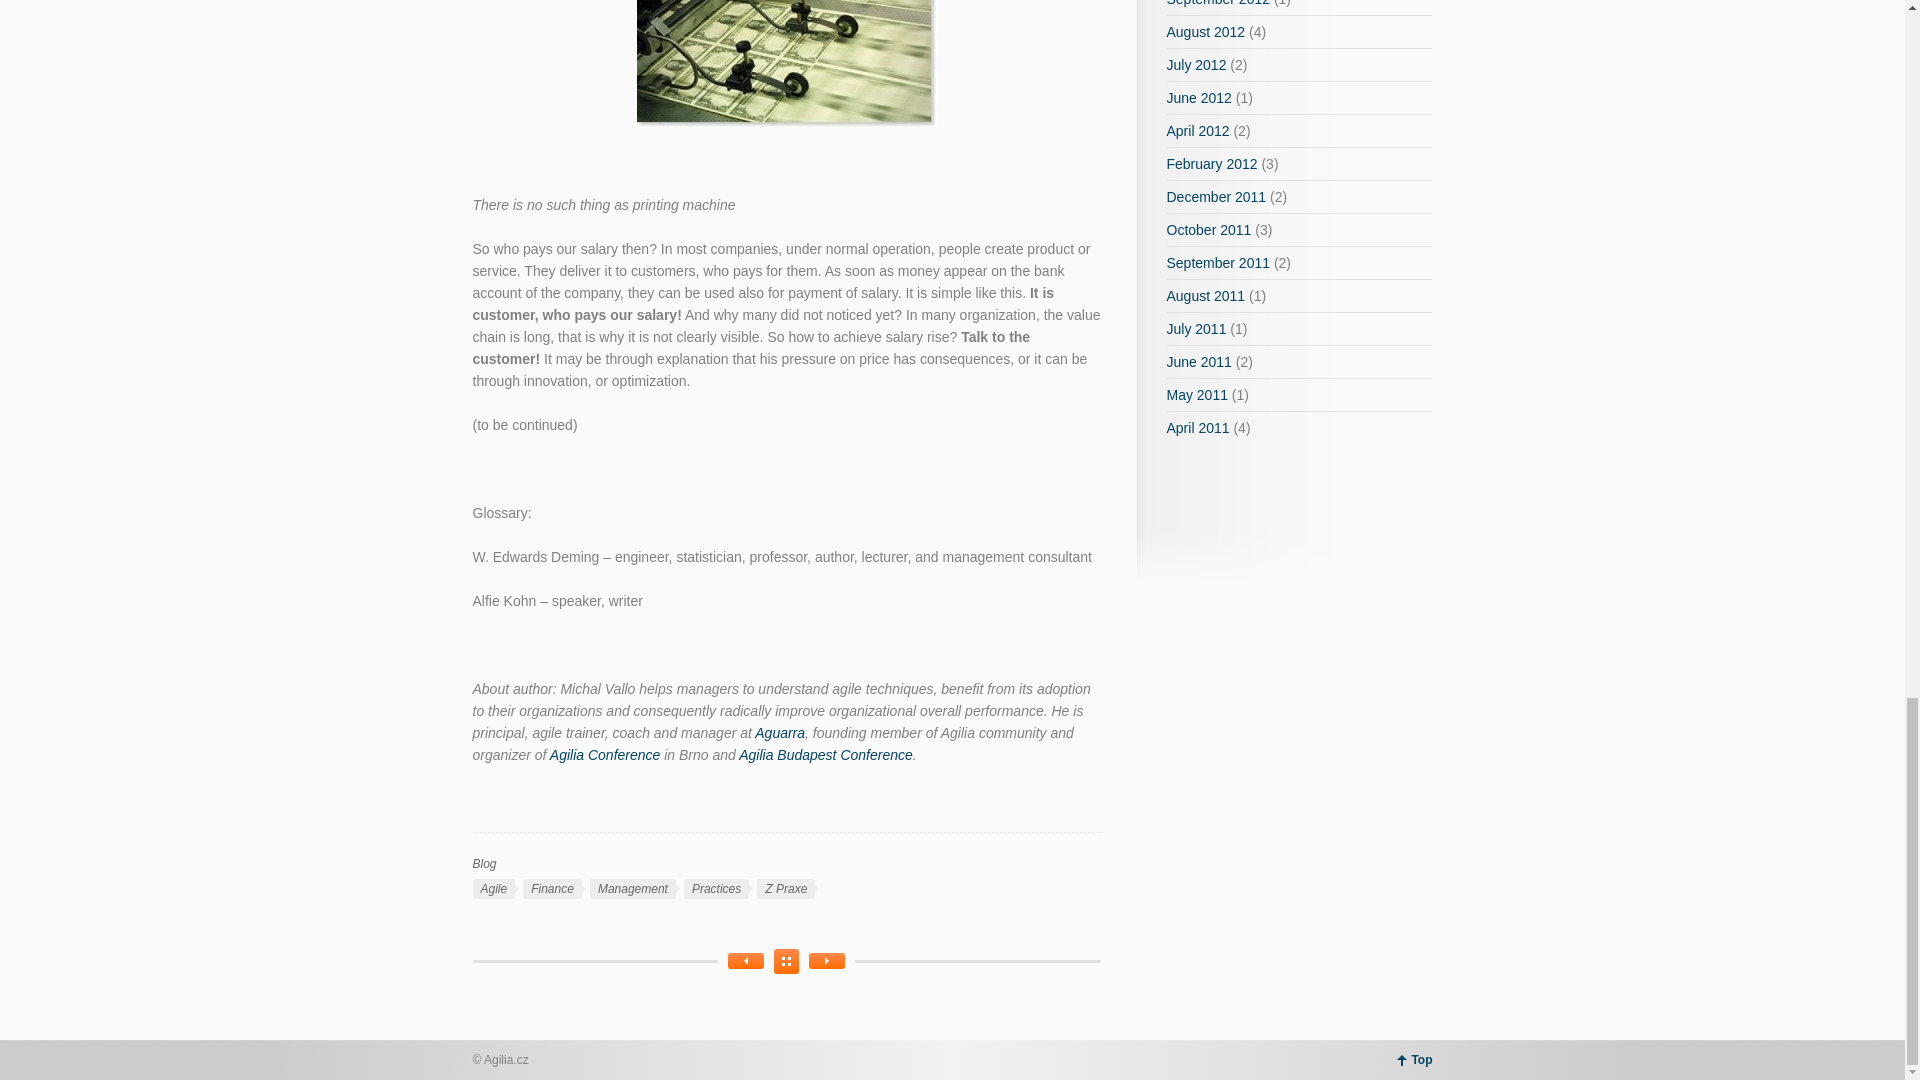  What do you see at coordinates (826, 754) in the screenshot?
I see `Agilia Budapest Conference` at bounding box center [826, 754].